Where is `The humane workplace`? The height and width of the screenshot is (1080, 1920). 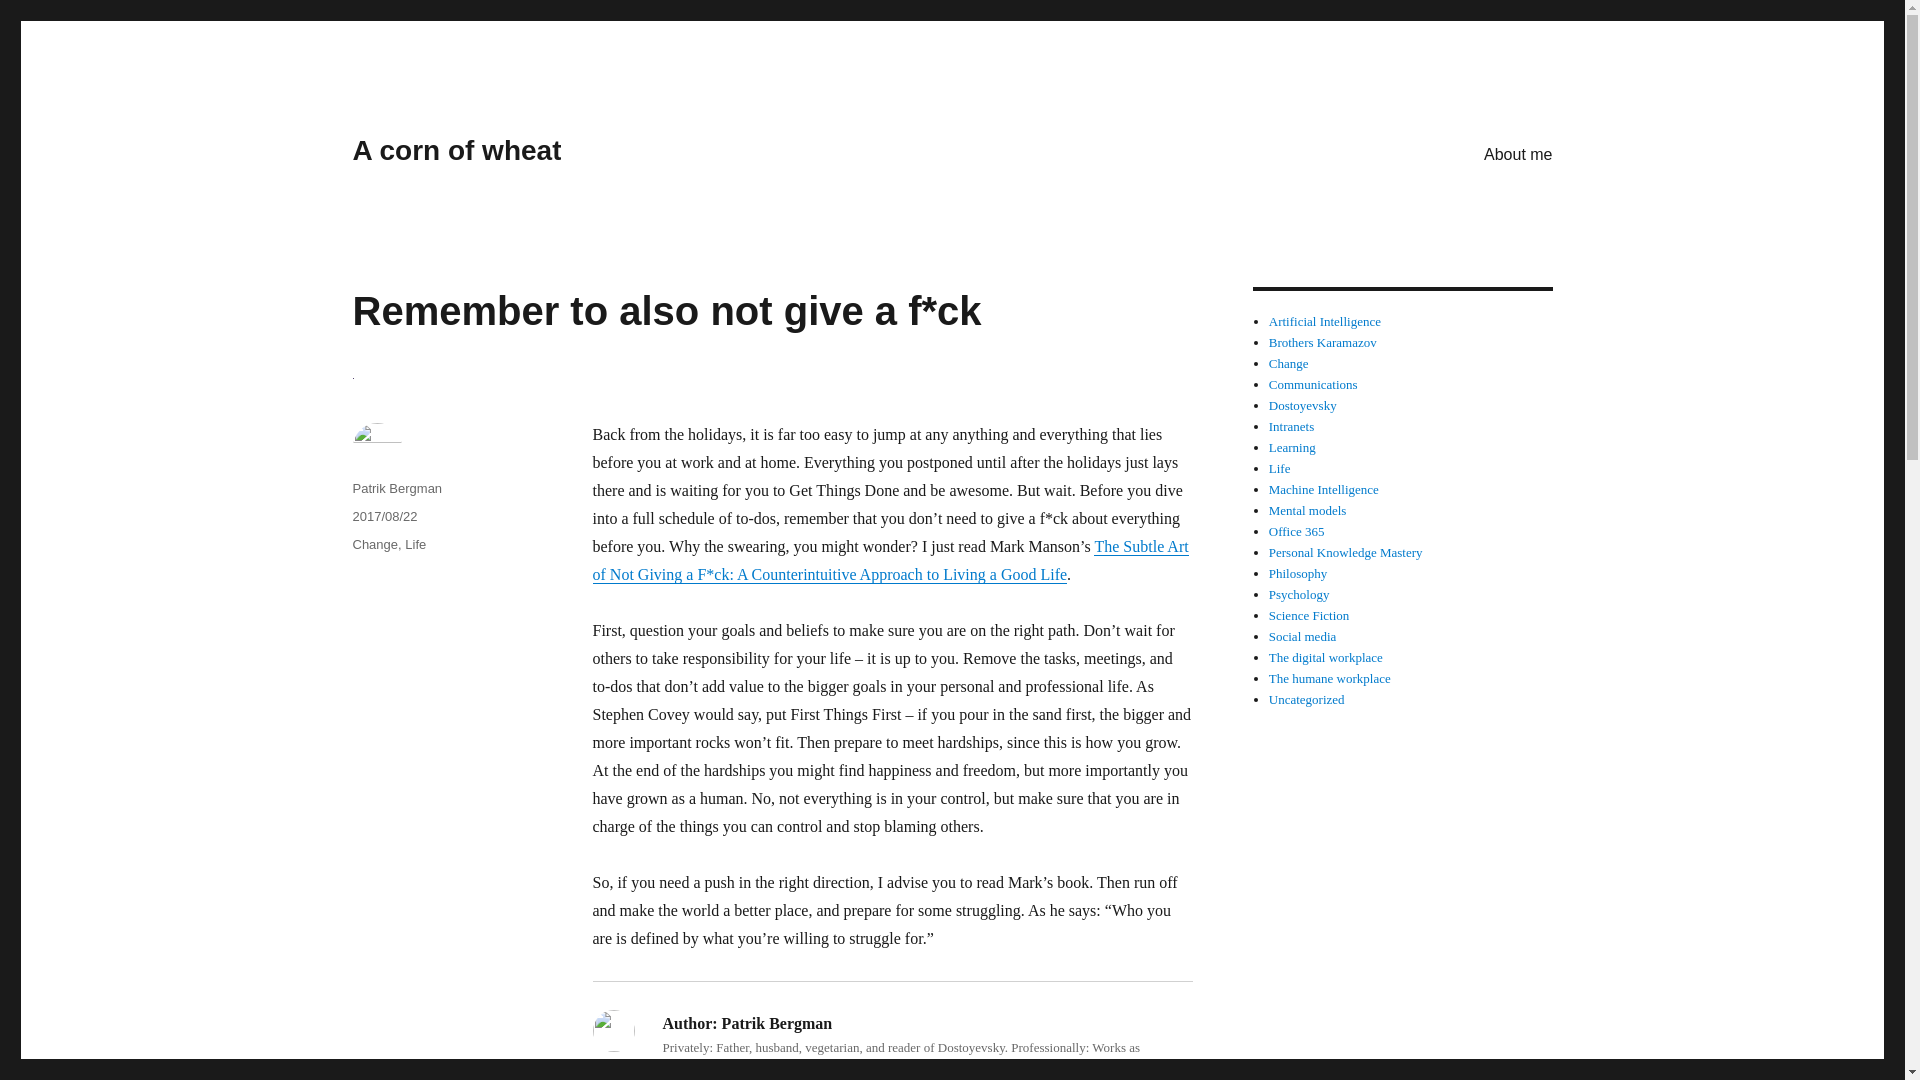
The humane workplace is located at coordinates (1330, 678).